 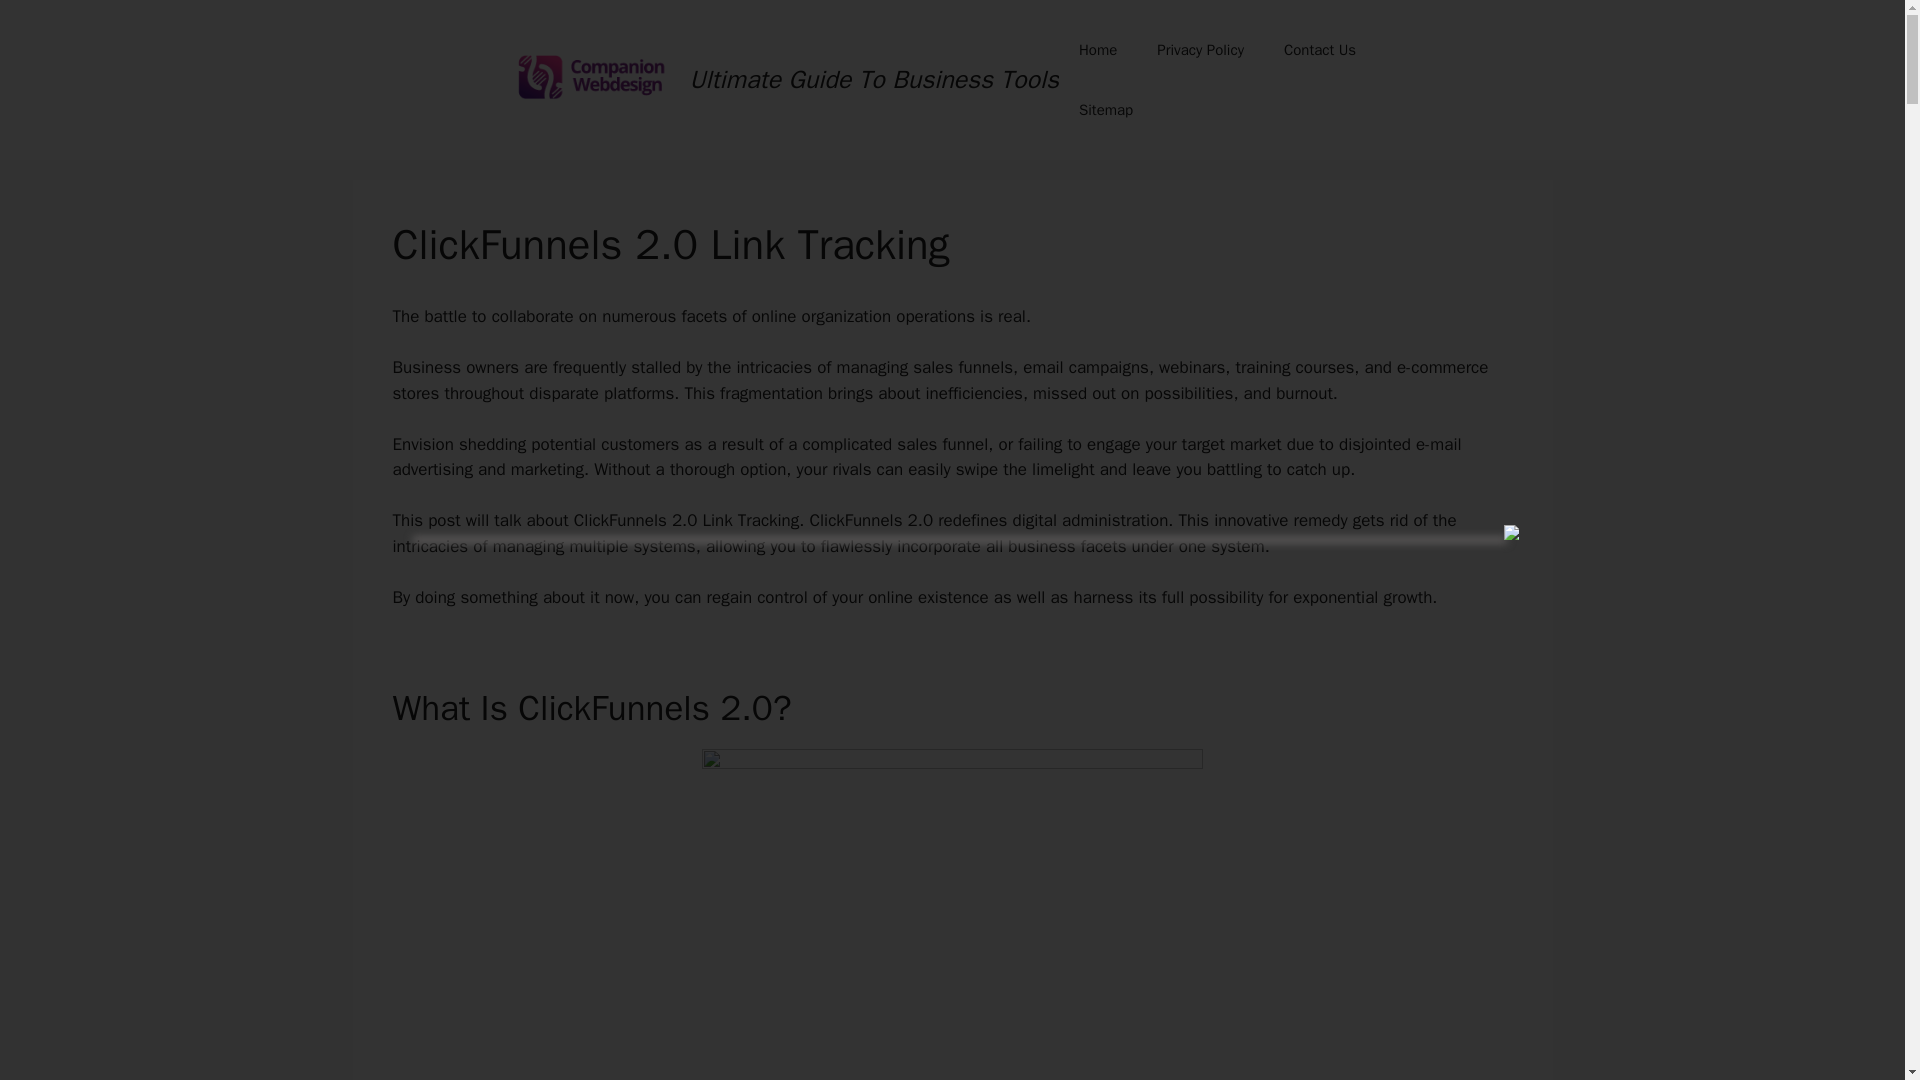 What do you see at coordinates (1098, 50) in the screenshot?
I see `Home` at bounding box center [1098, 50].